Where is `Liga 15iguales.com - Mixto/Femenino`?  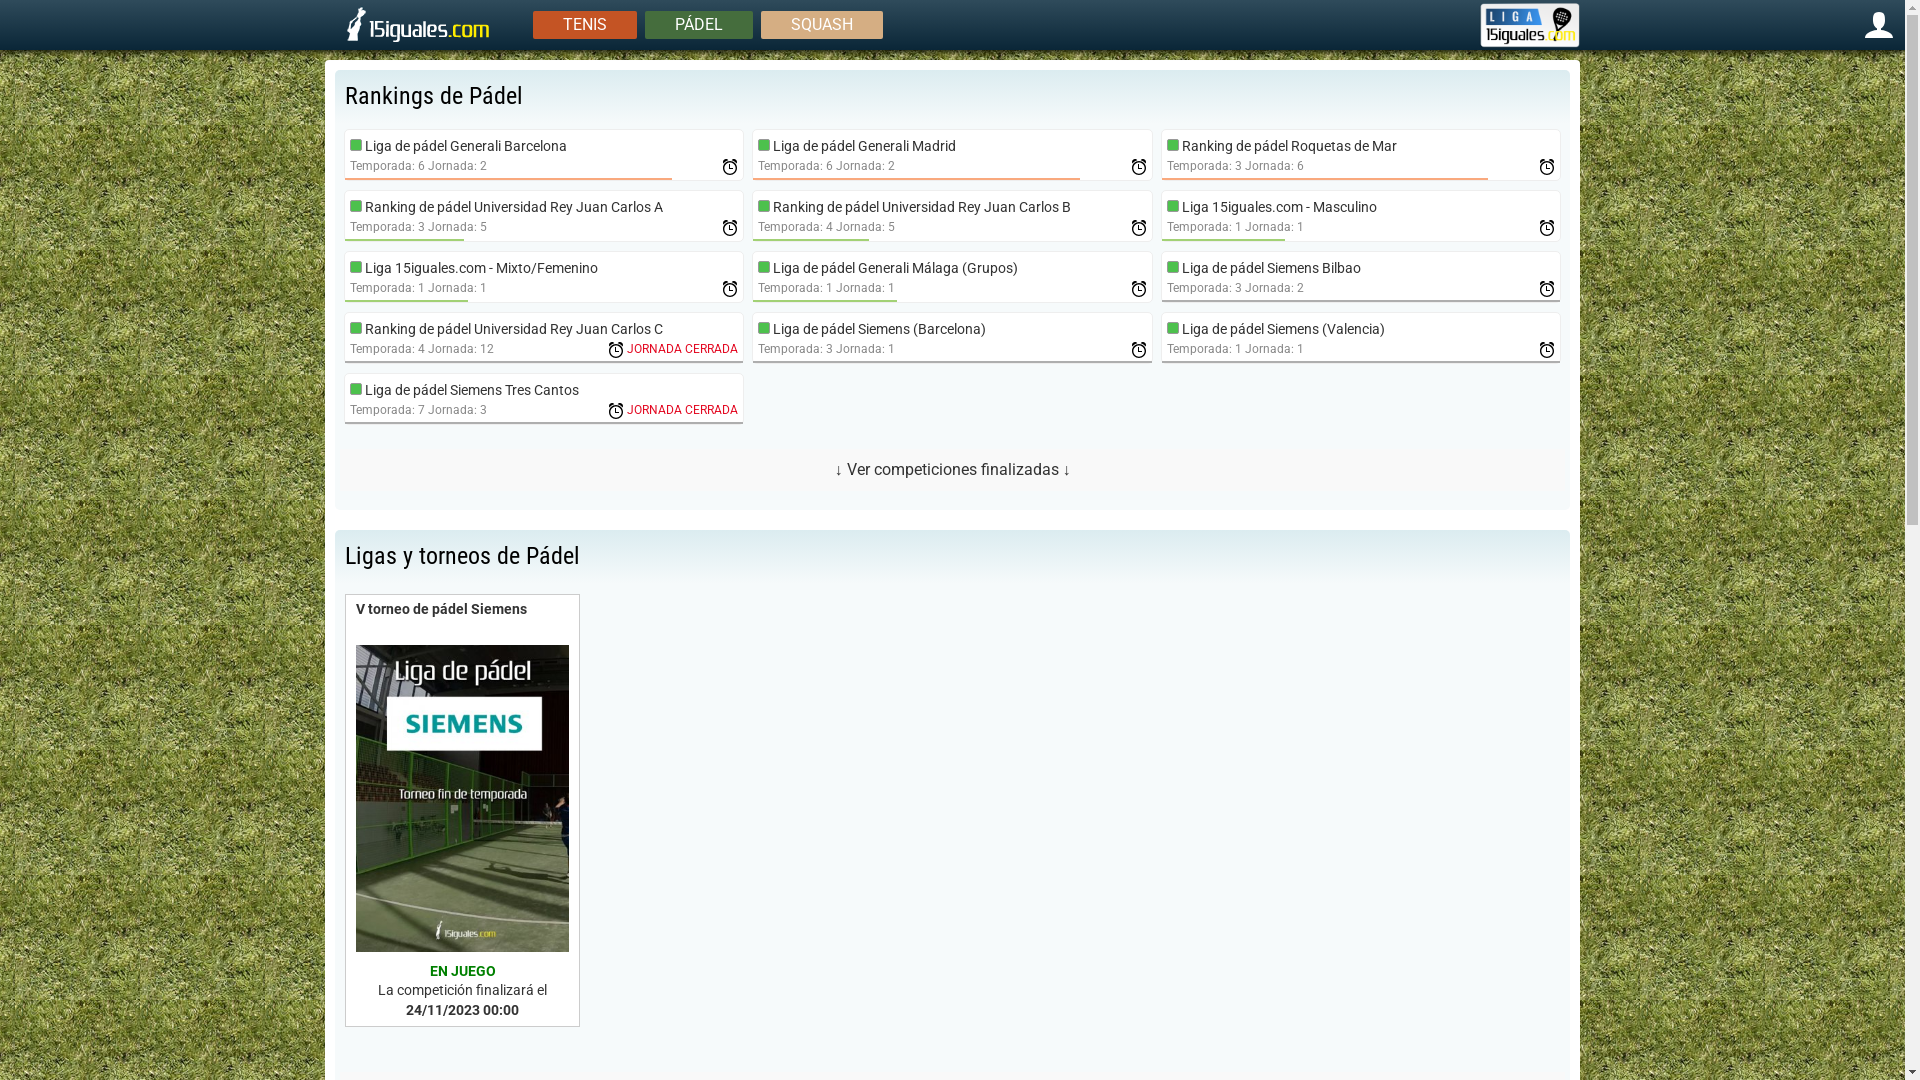 Liga 15iguales.com - Mixto/Femenino is located at coordinates (482, 268).